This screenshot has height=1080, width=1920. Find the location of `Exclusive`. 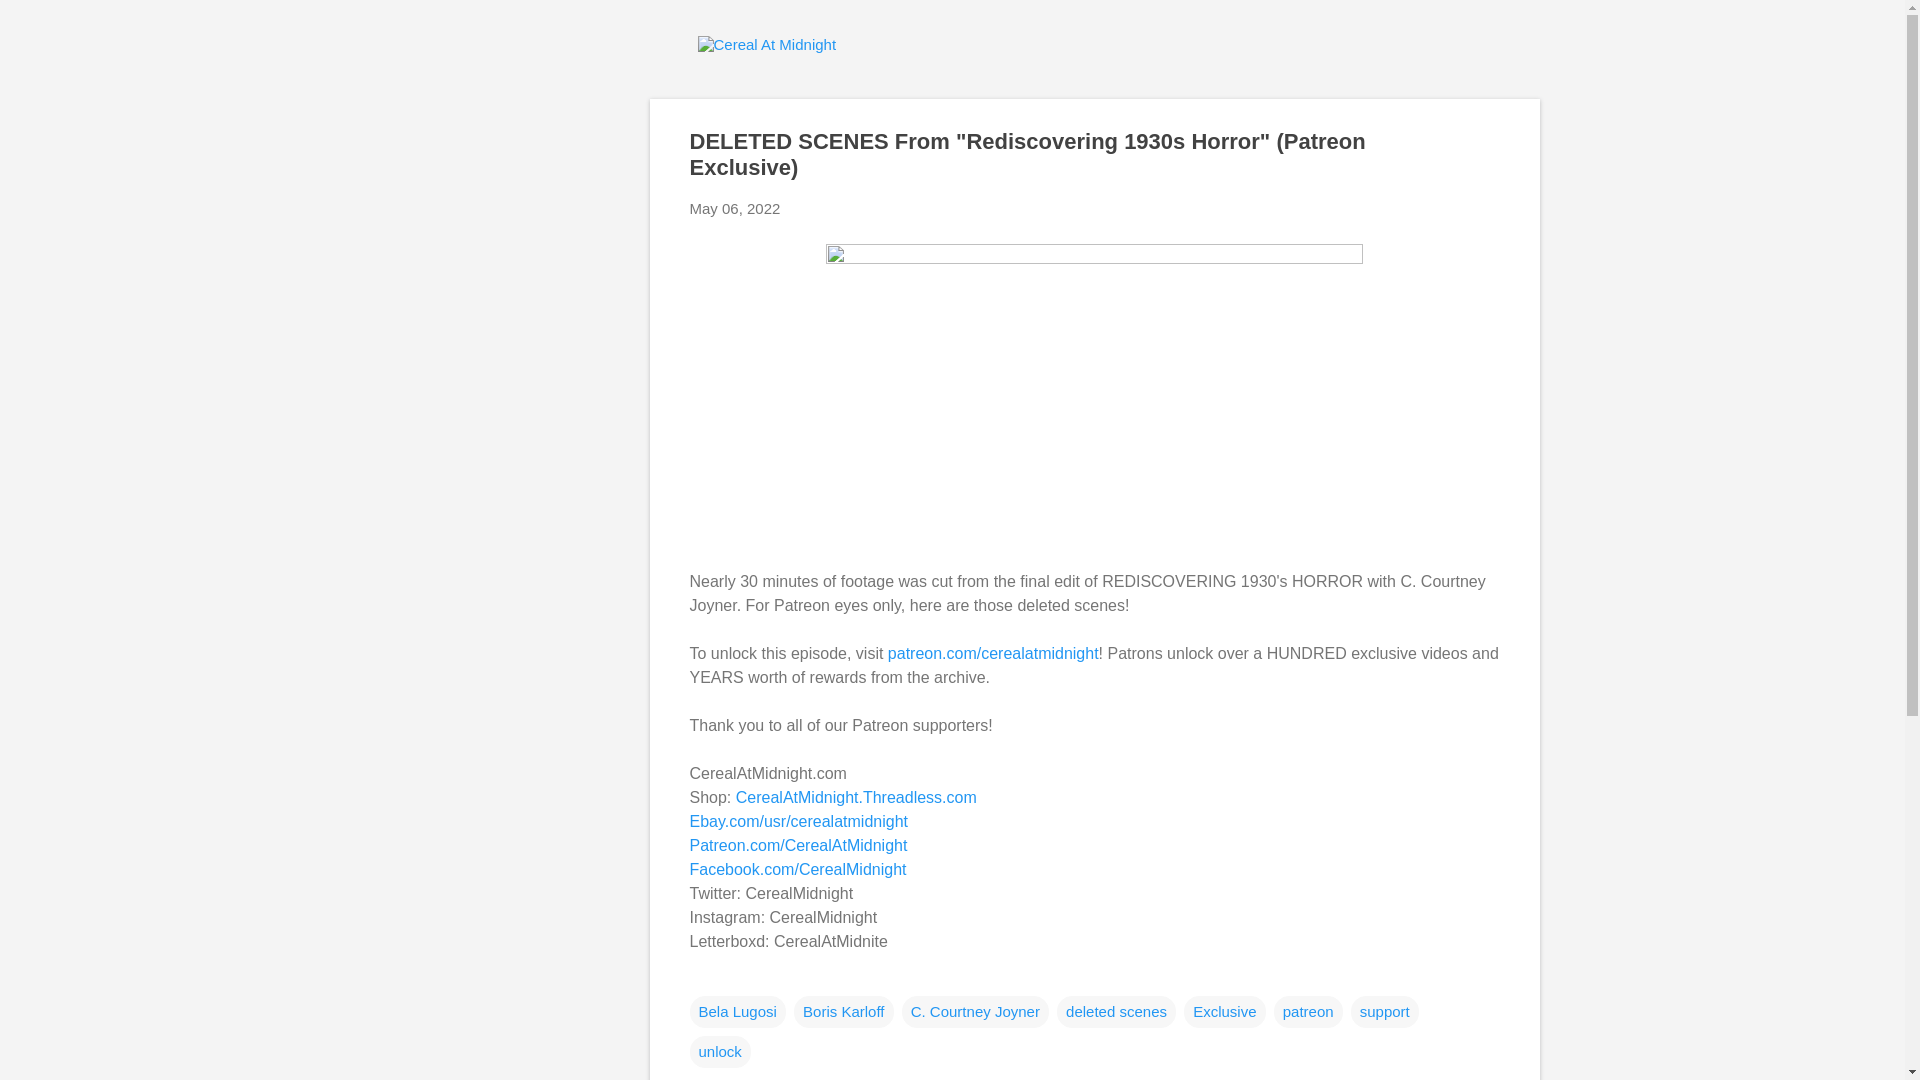

Exclusive is located at coordinates (1224, 1012).